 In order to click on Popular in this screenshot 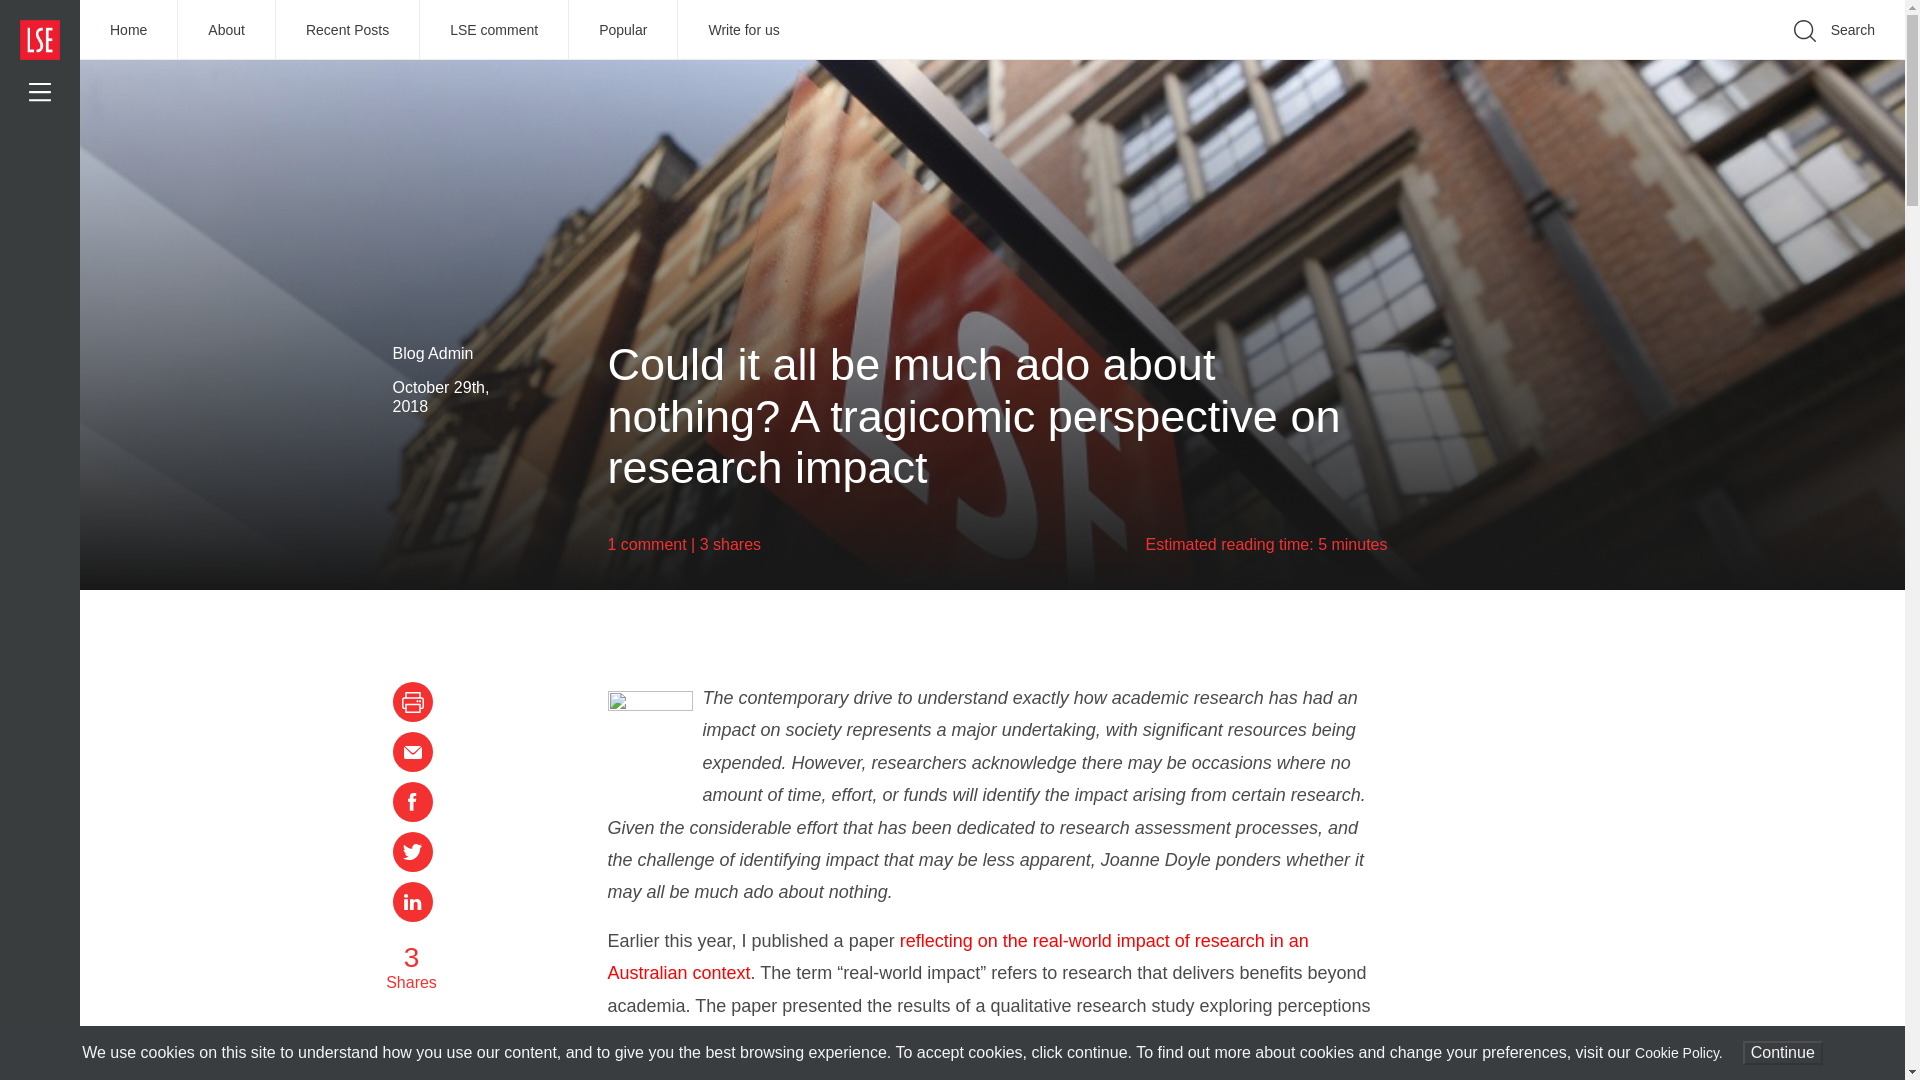, I will do `click(622, 30)`.